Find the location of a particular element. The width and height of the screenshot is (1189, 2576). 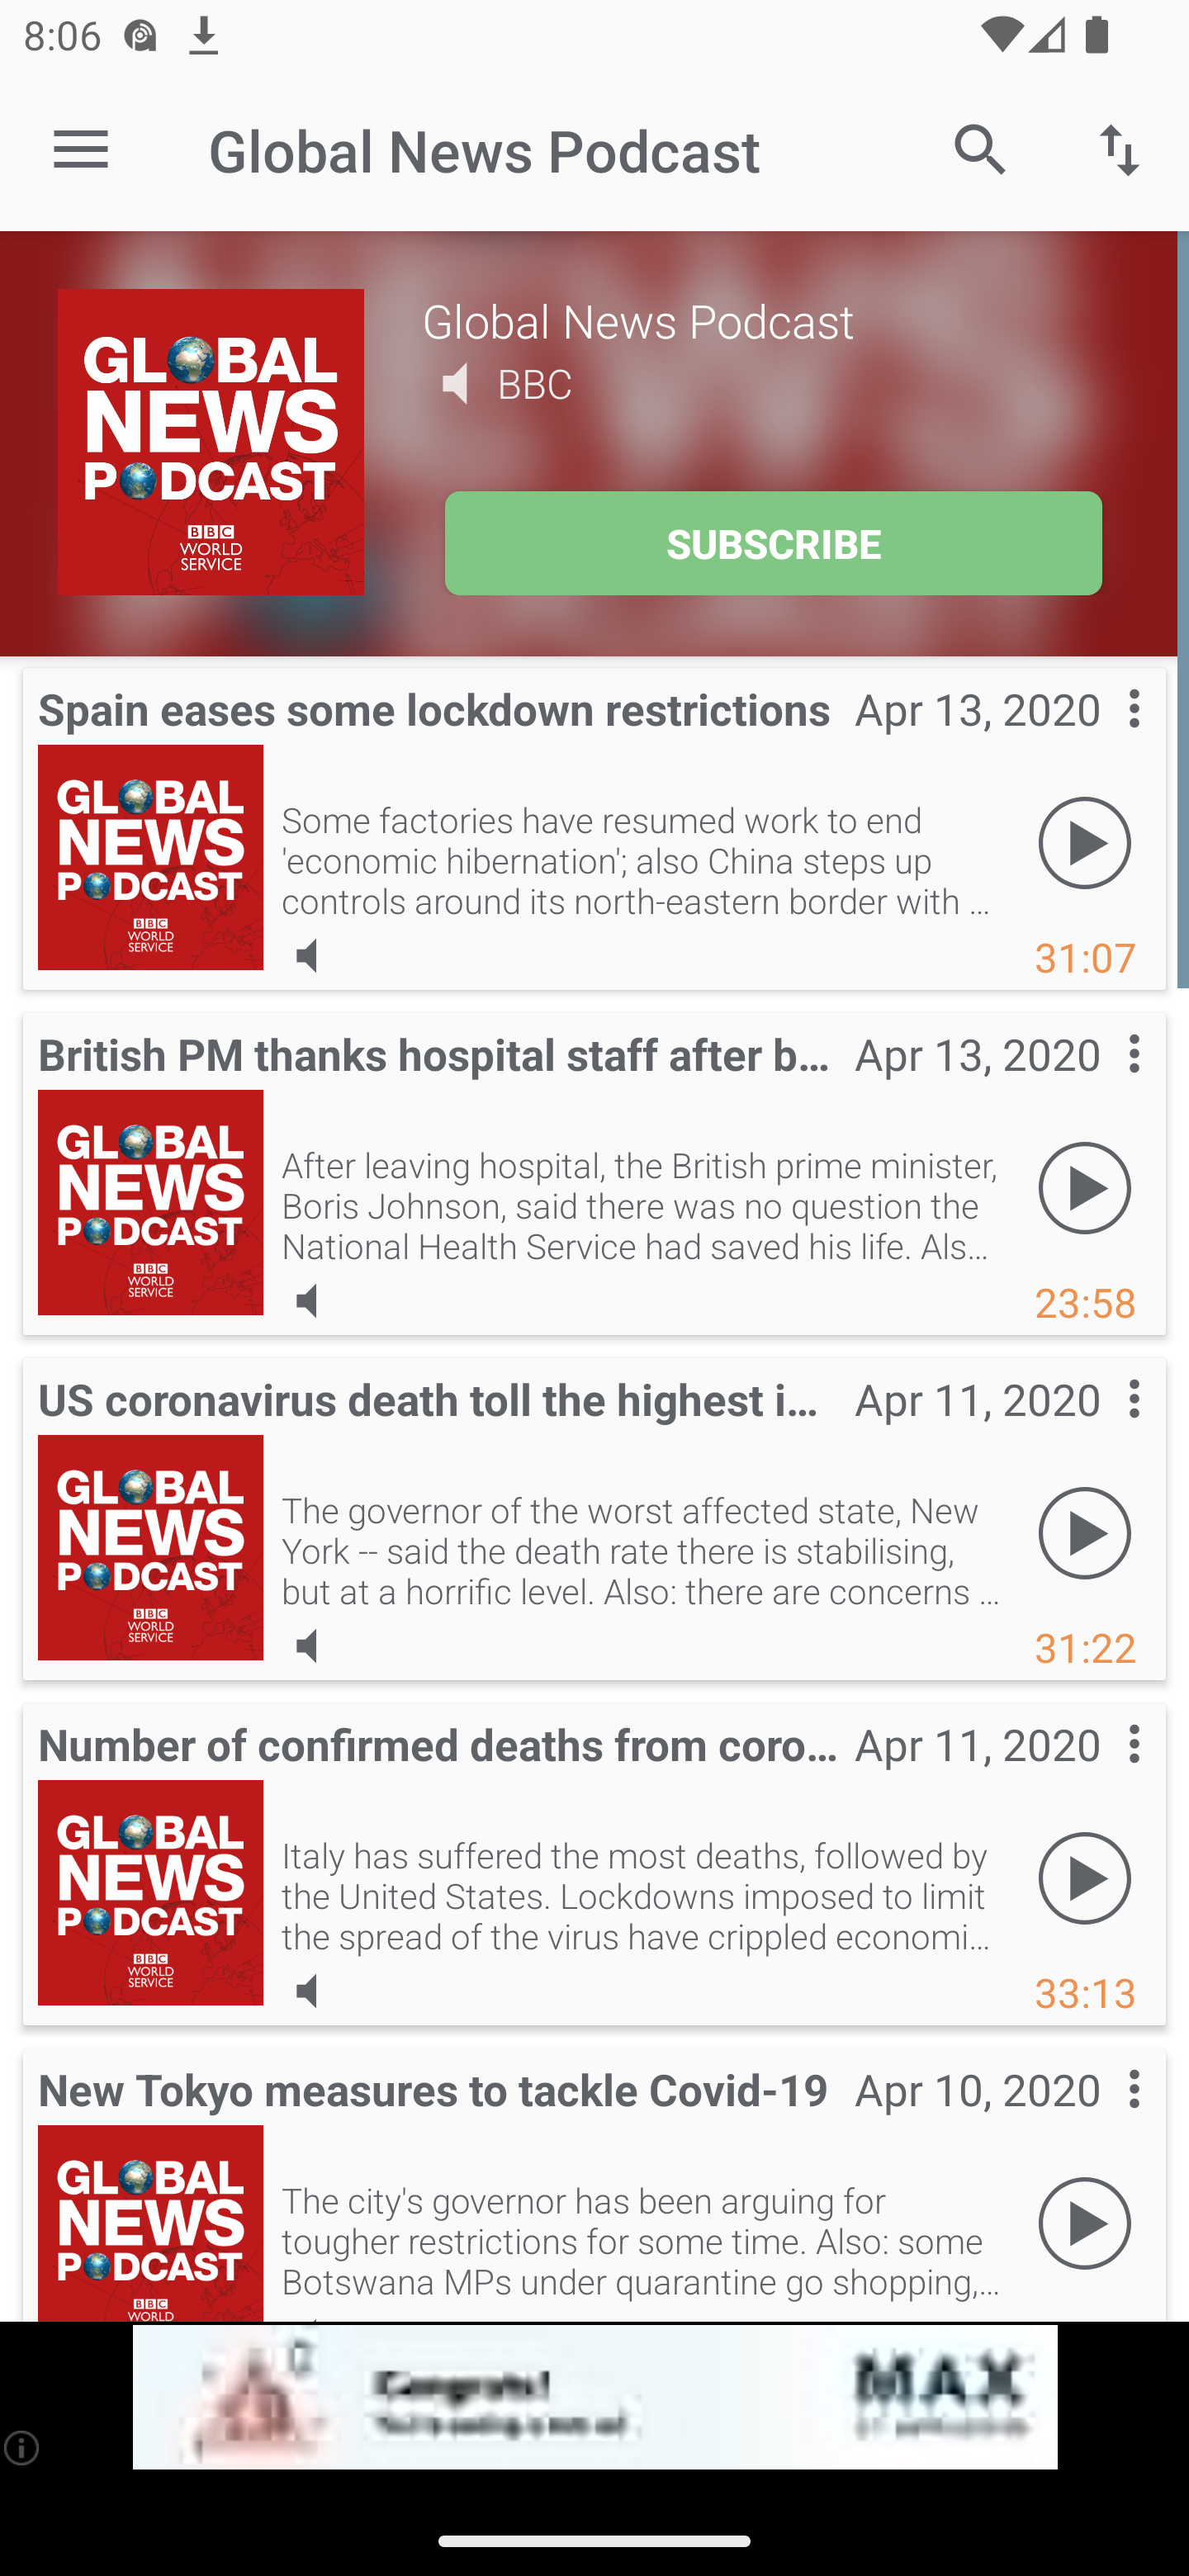

Contextual menu is located at coordinates (1098, 1430).